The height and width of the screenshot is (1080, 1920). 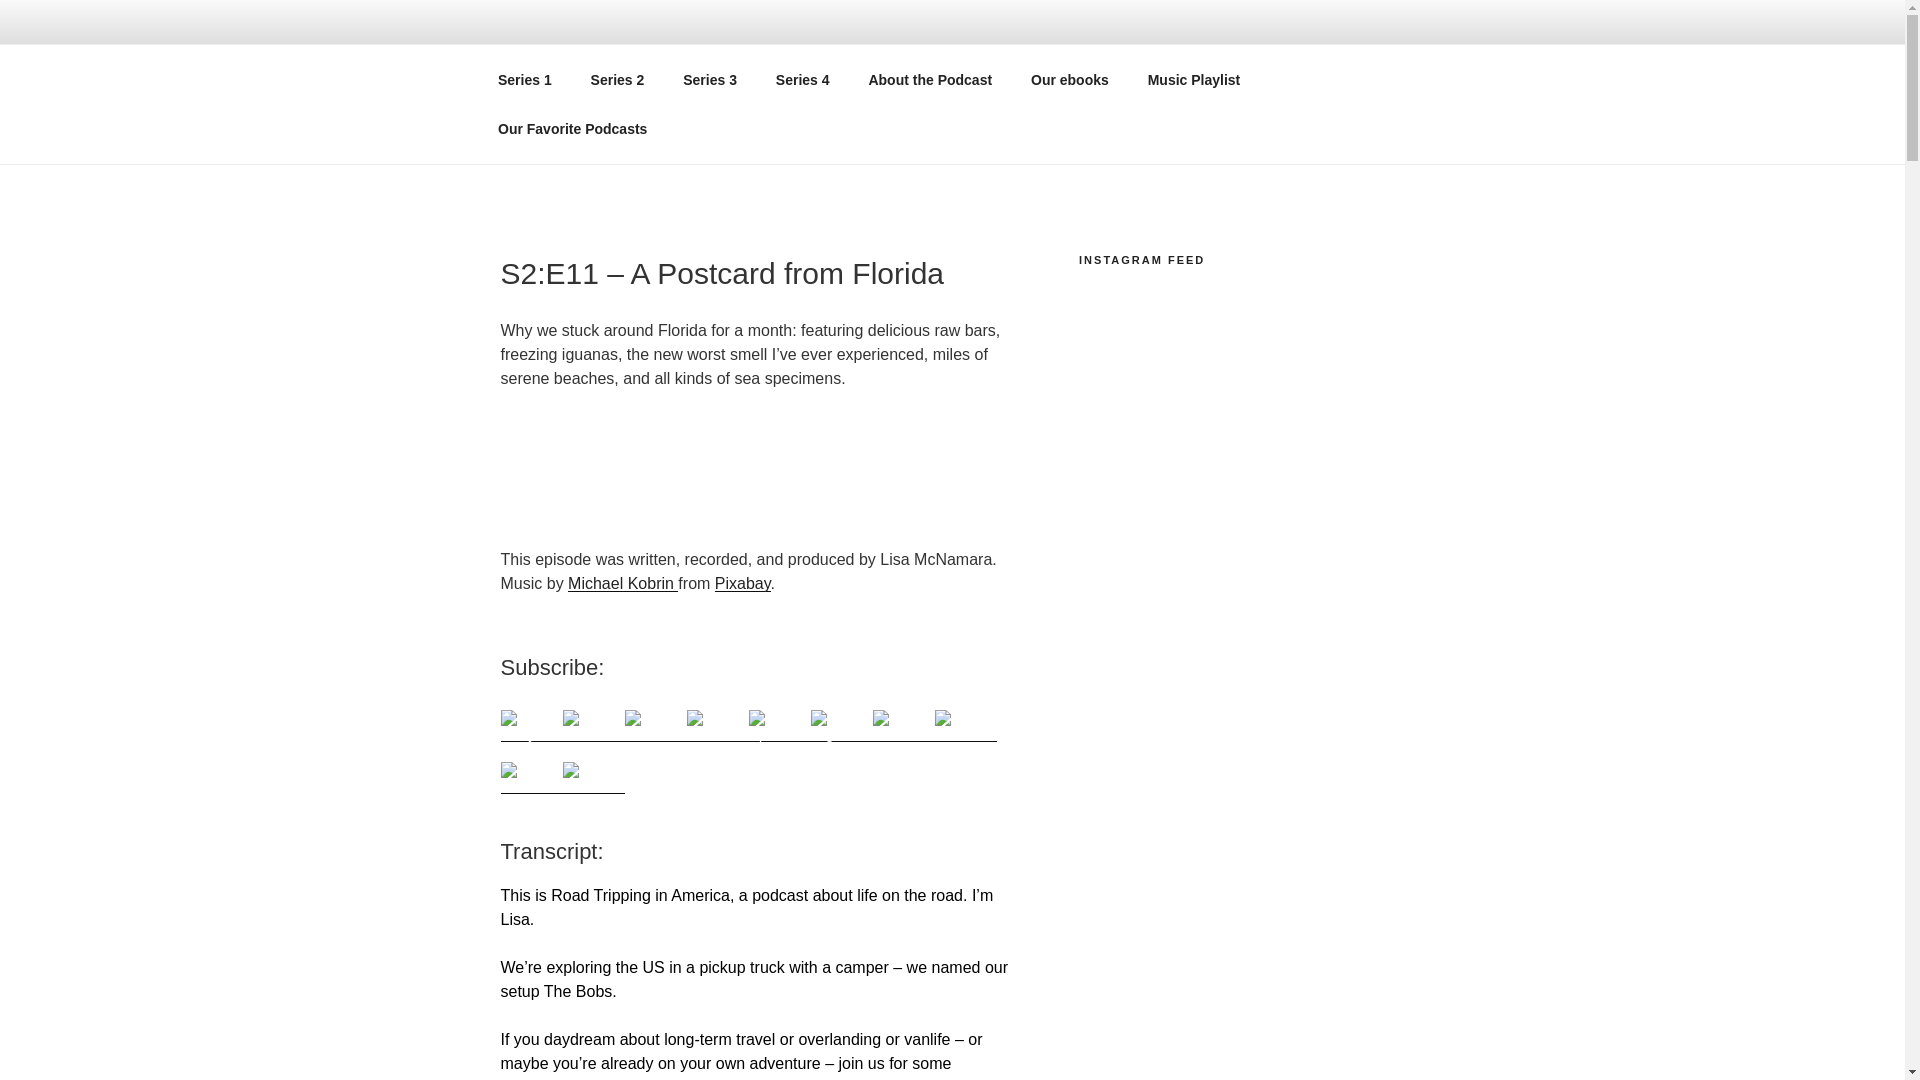 I want to click on Our Favorite Podcasts, so click(x=572, y=128).